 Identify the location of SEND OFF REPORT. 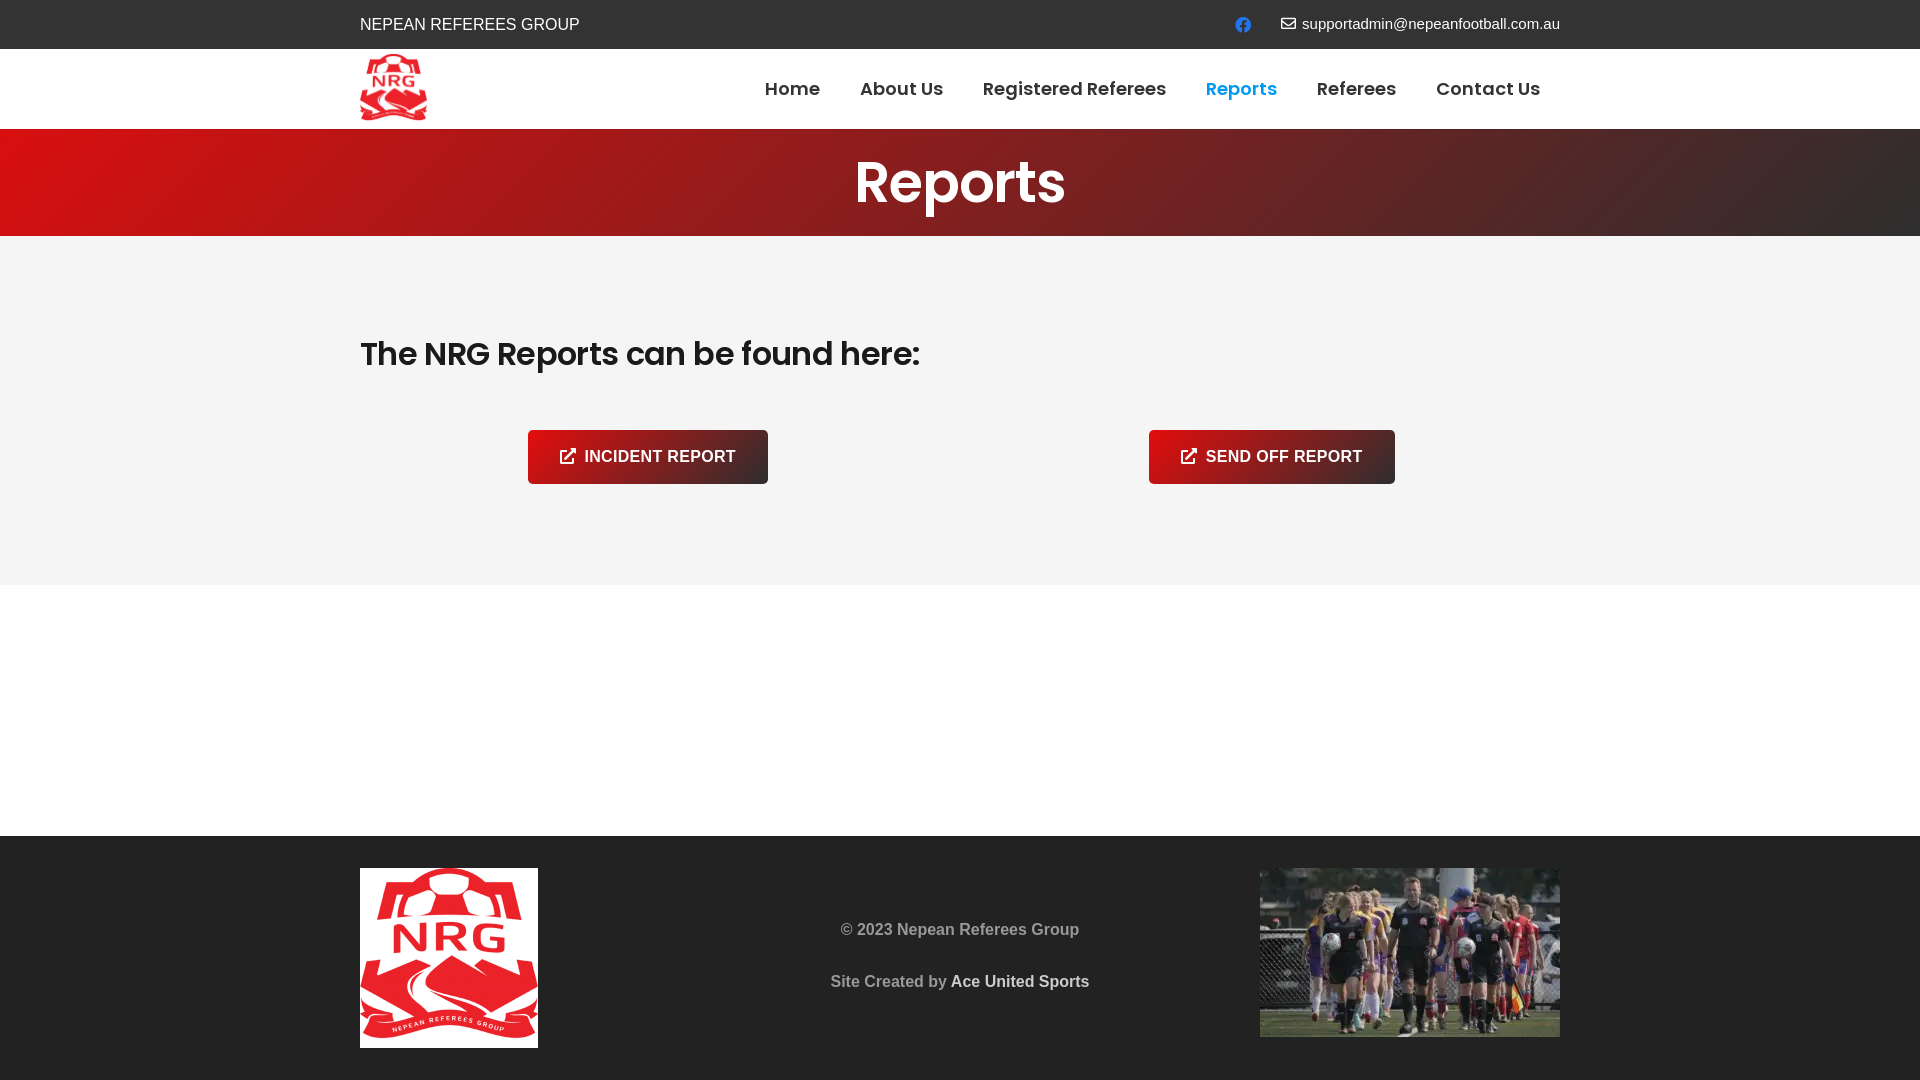
(1272, 457).